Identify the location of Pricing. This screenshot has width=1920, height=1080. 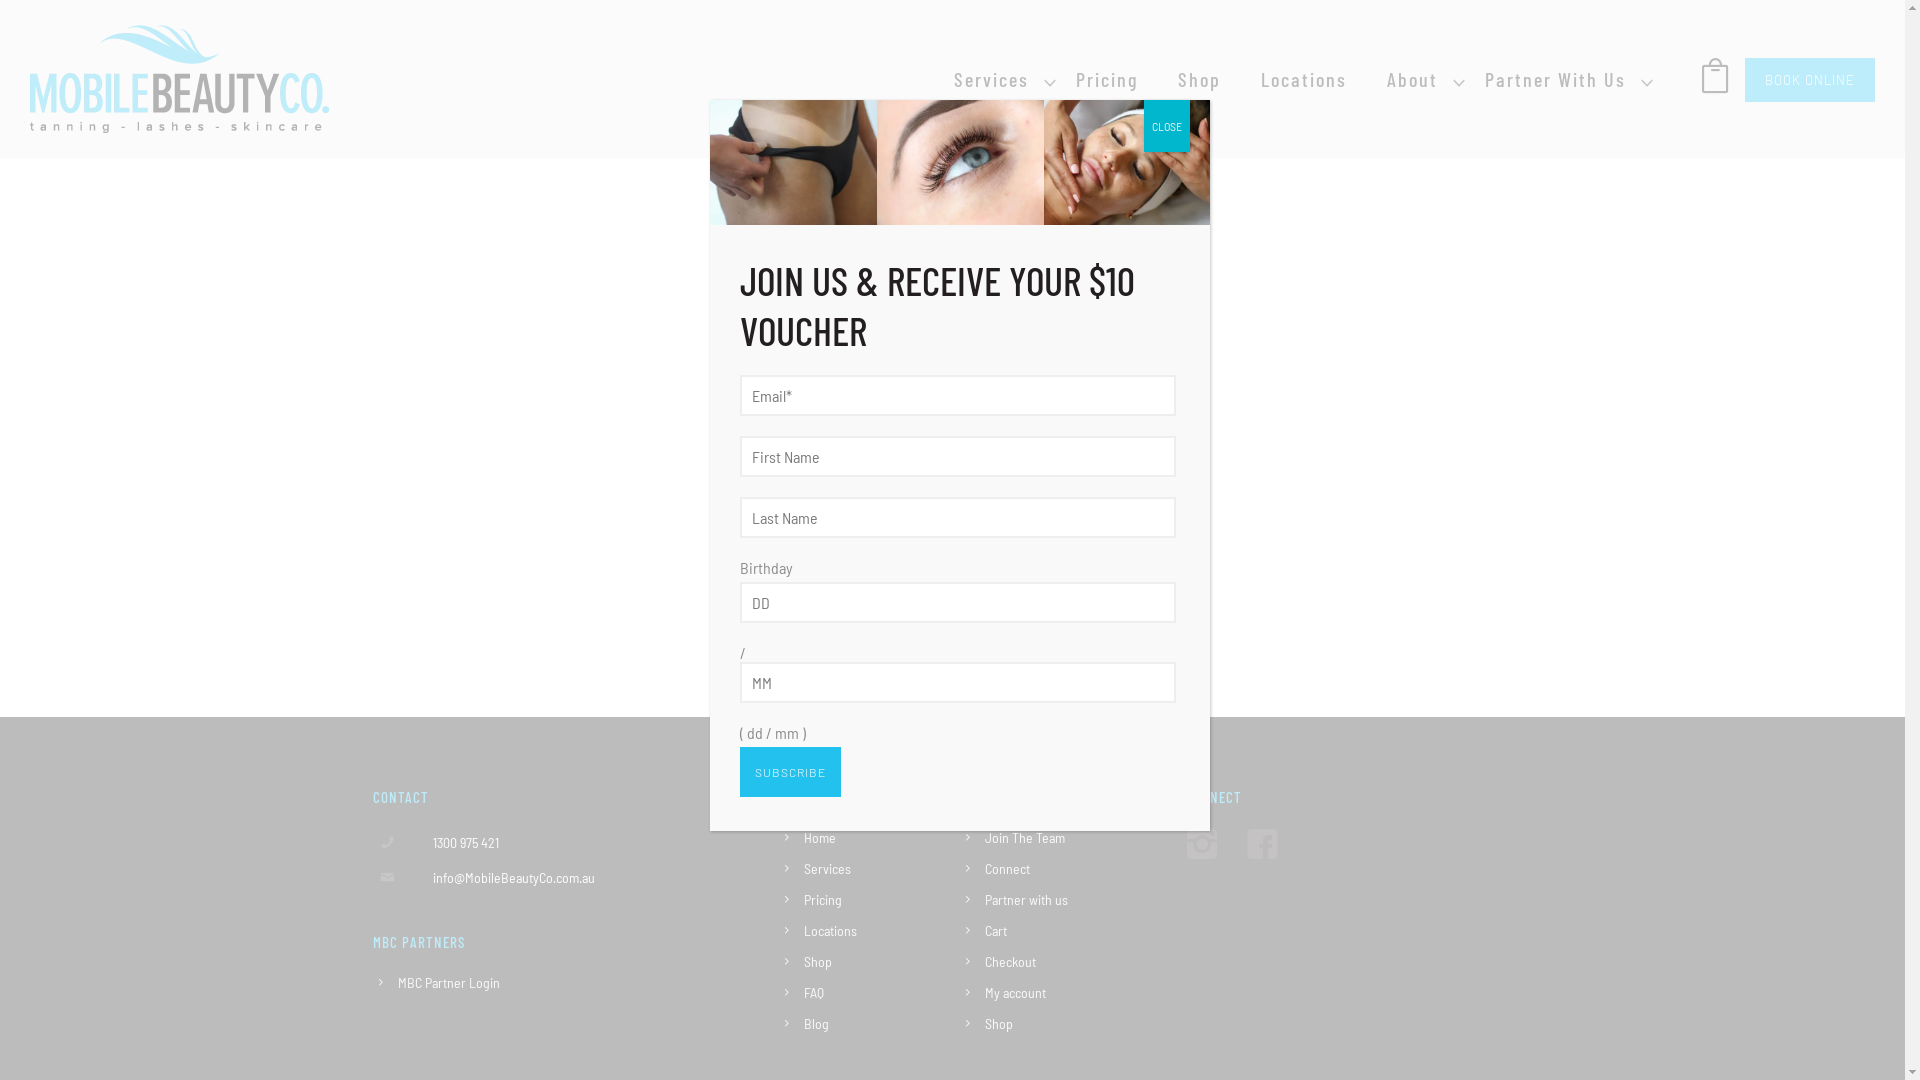
(823, 900).